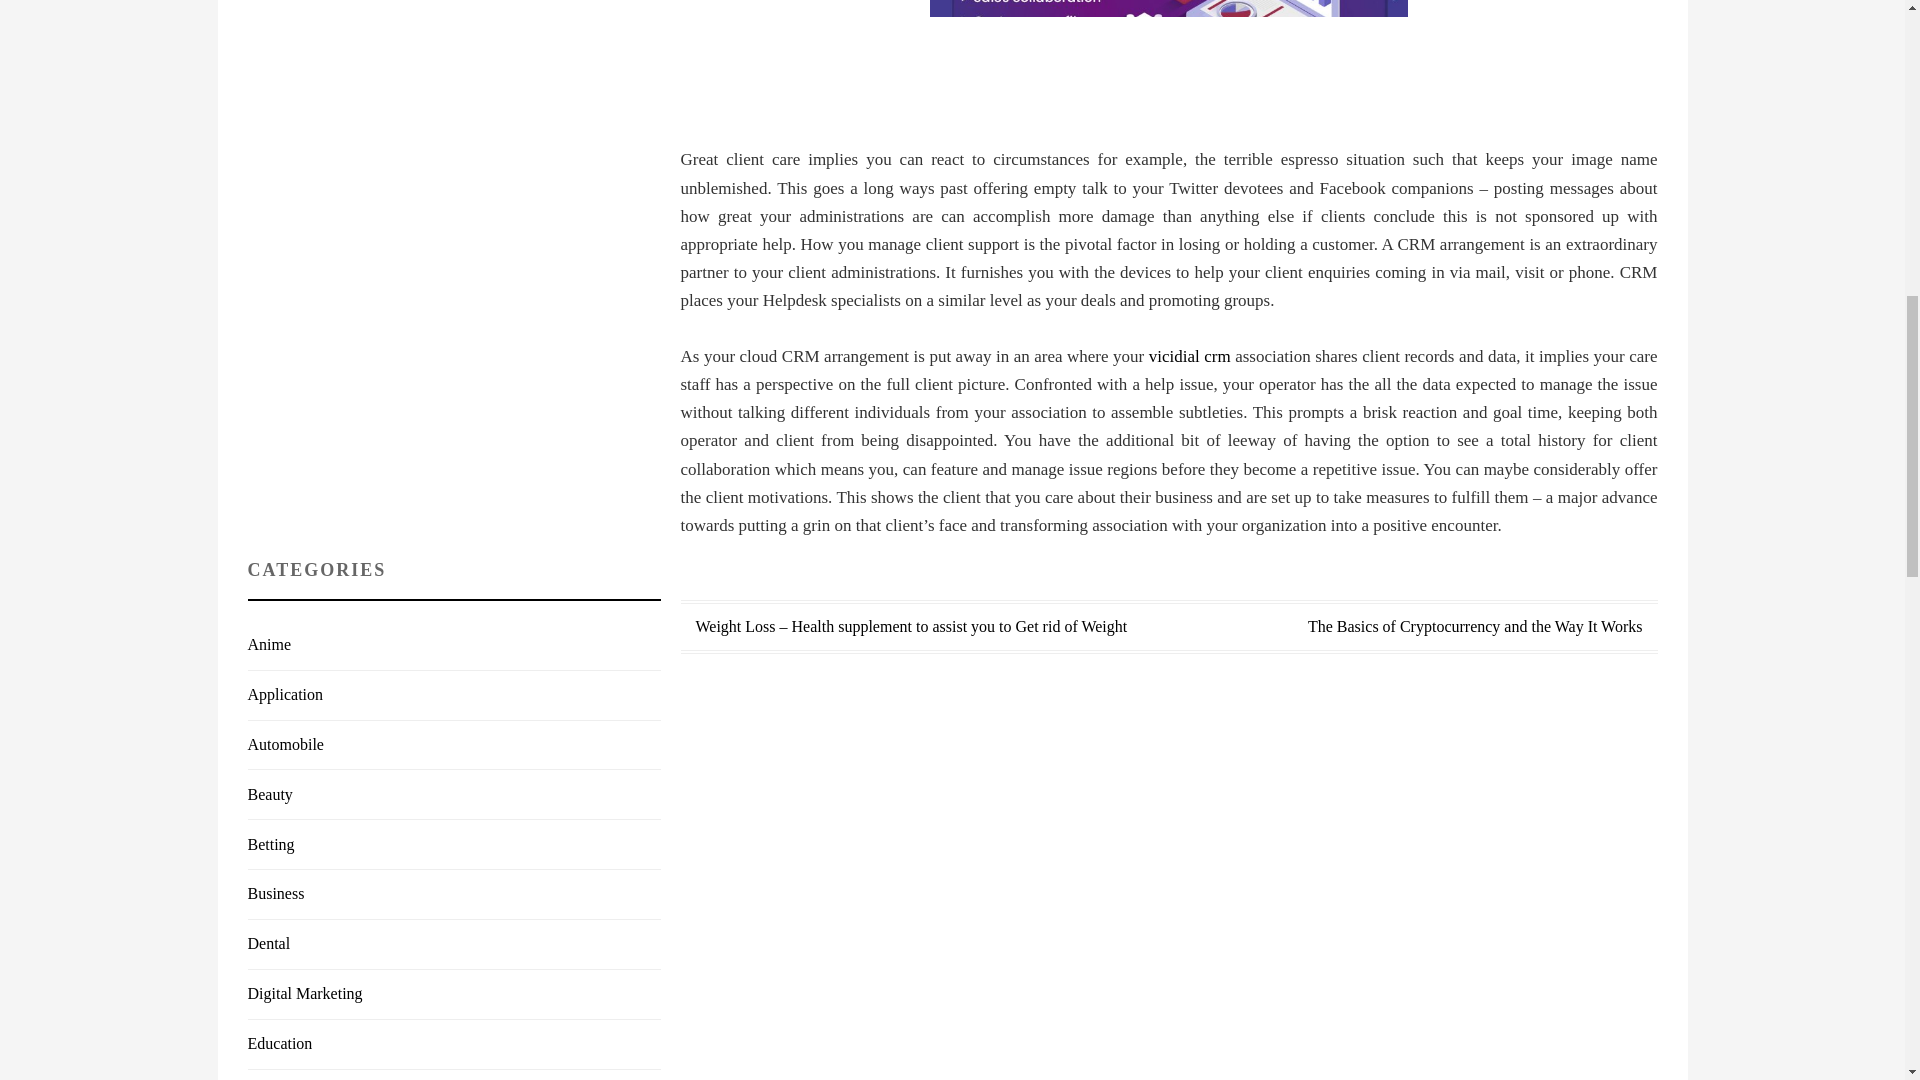 The width and height of the screenshot is (1920, 1080). Describe the element at coordinates (286, 694) in the screenshot. I see `Application` at that location.